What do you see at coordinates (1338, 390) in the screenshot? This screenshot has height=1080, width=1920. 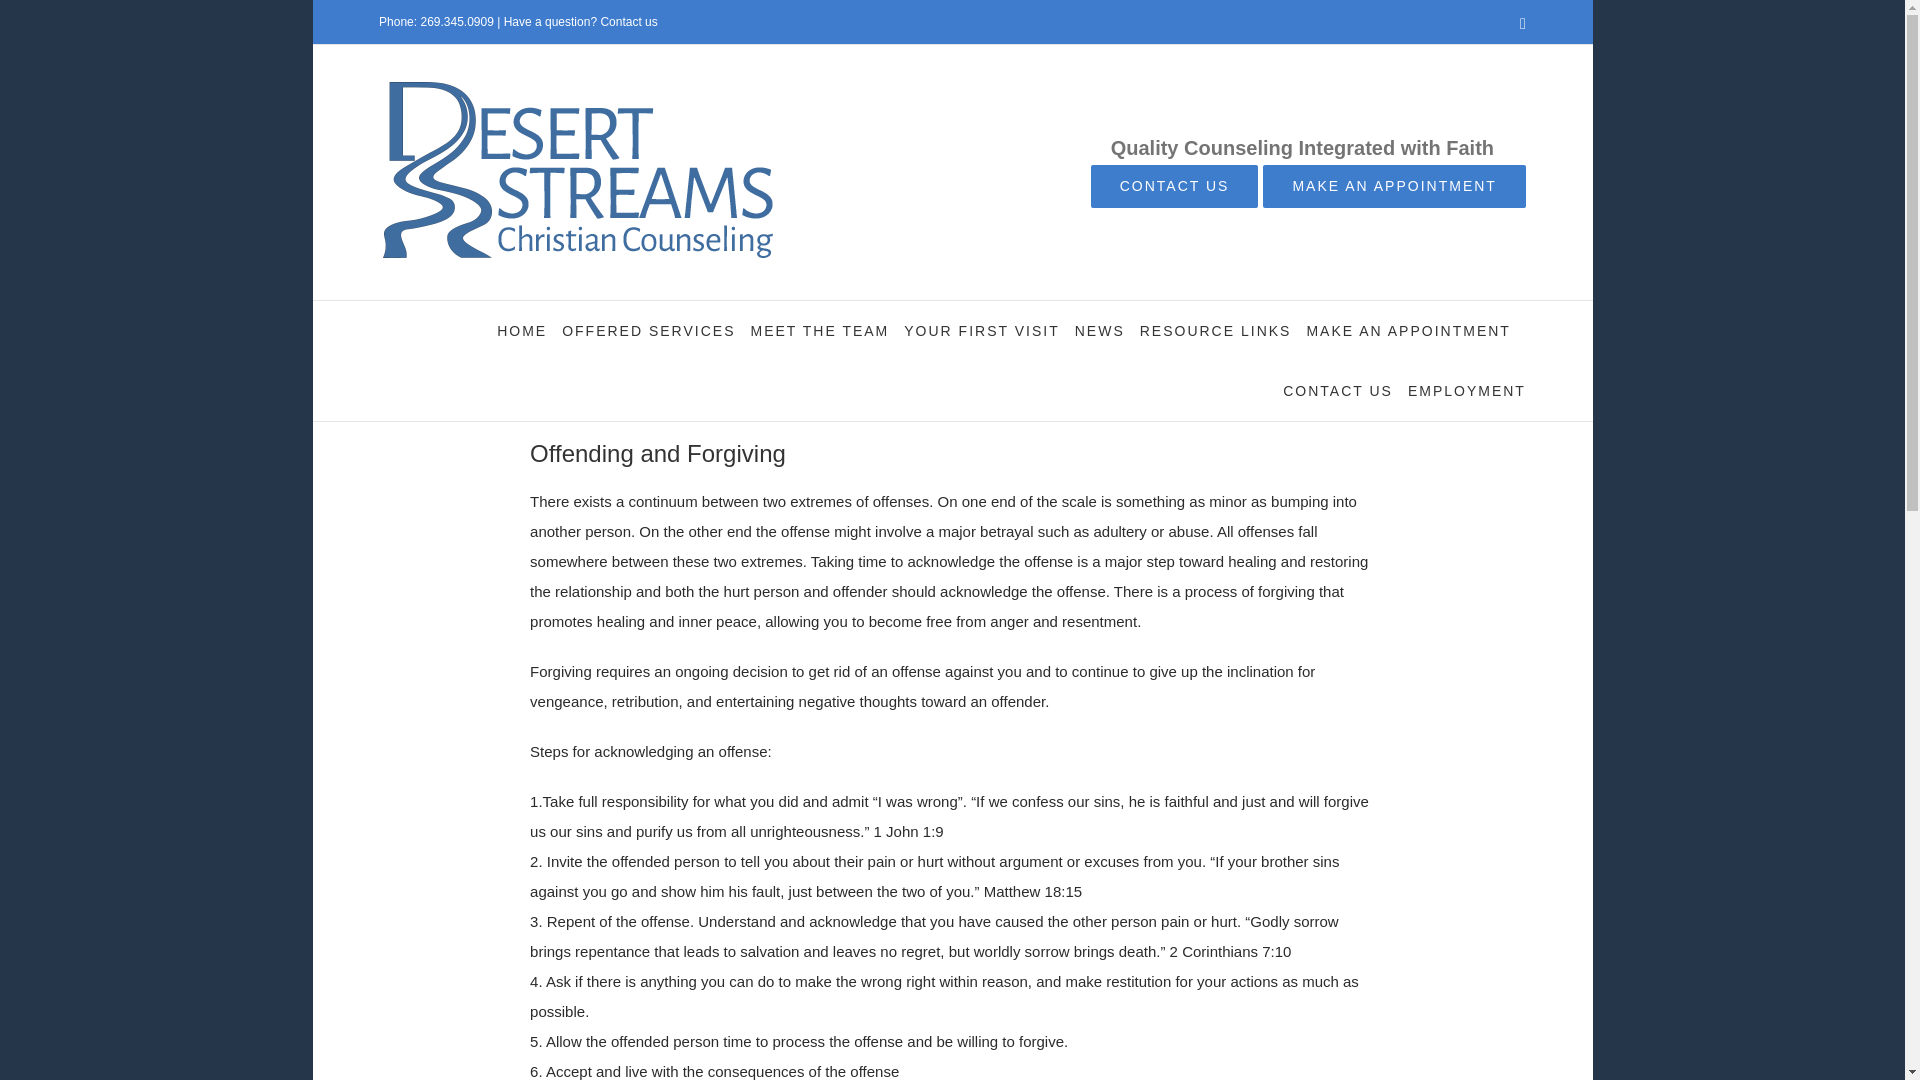 I see `CONTACT US` at bounding box center [1338, 390].